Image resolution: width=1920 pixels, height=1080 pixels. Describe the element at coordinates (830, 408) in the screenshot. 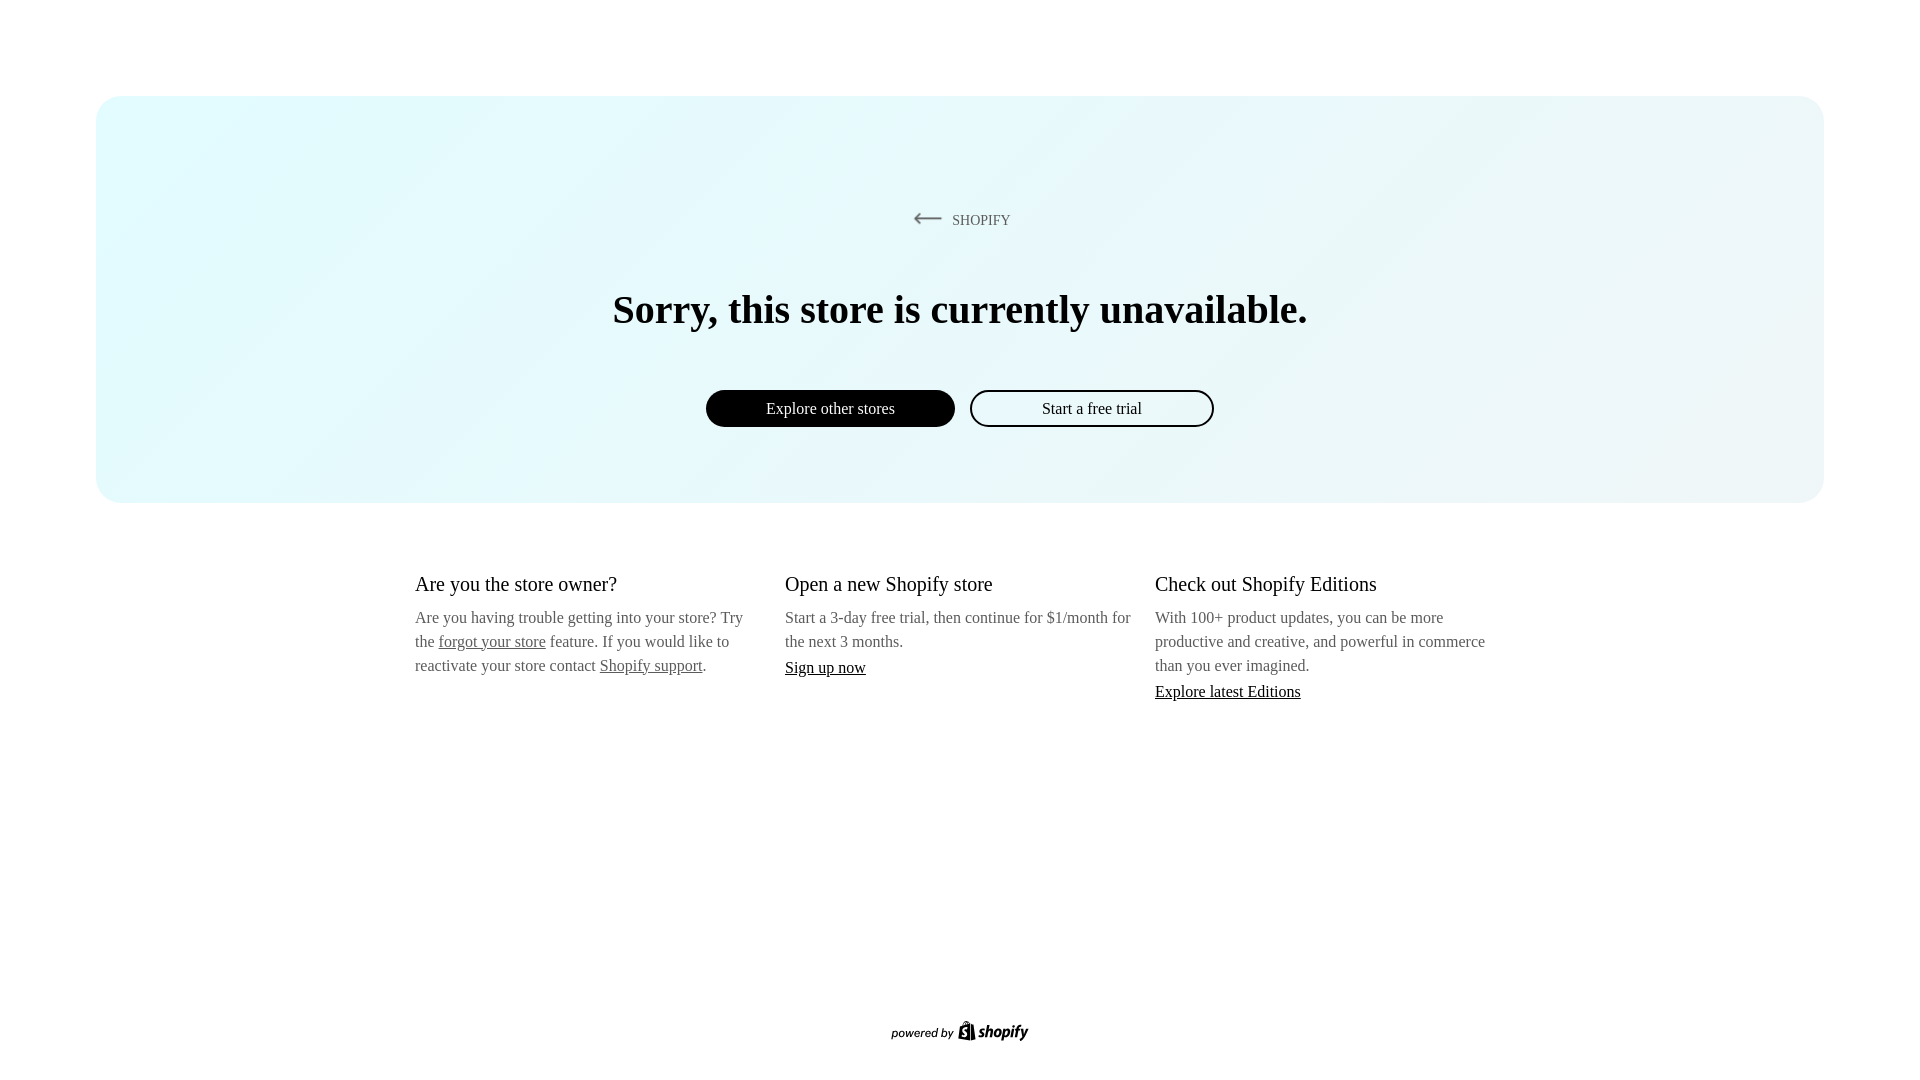

I see `Explore other stores` at that location.